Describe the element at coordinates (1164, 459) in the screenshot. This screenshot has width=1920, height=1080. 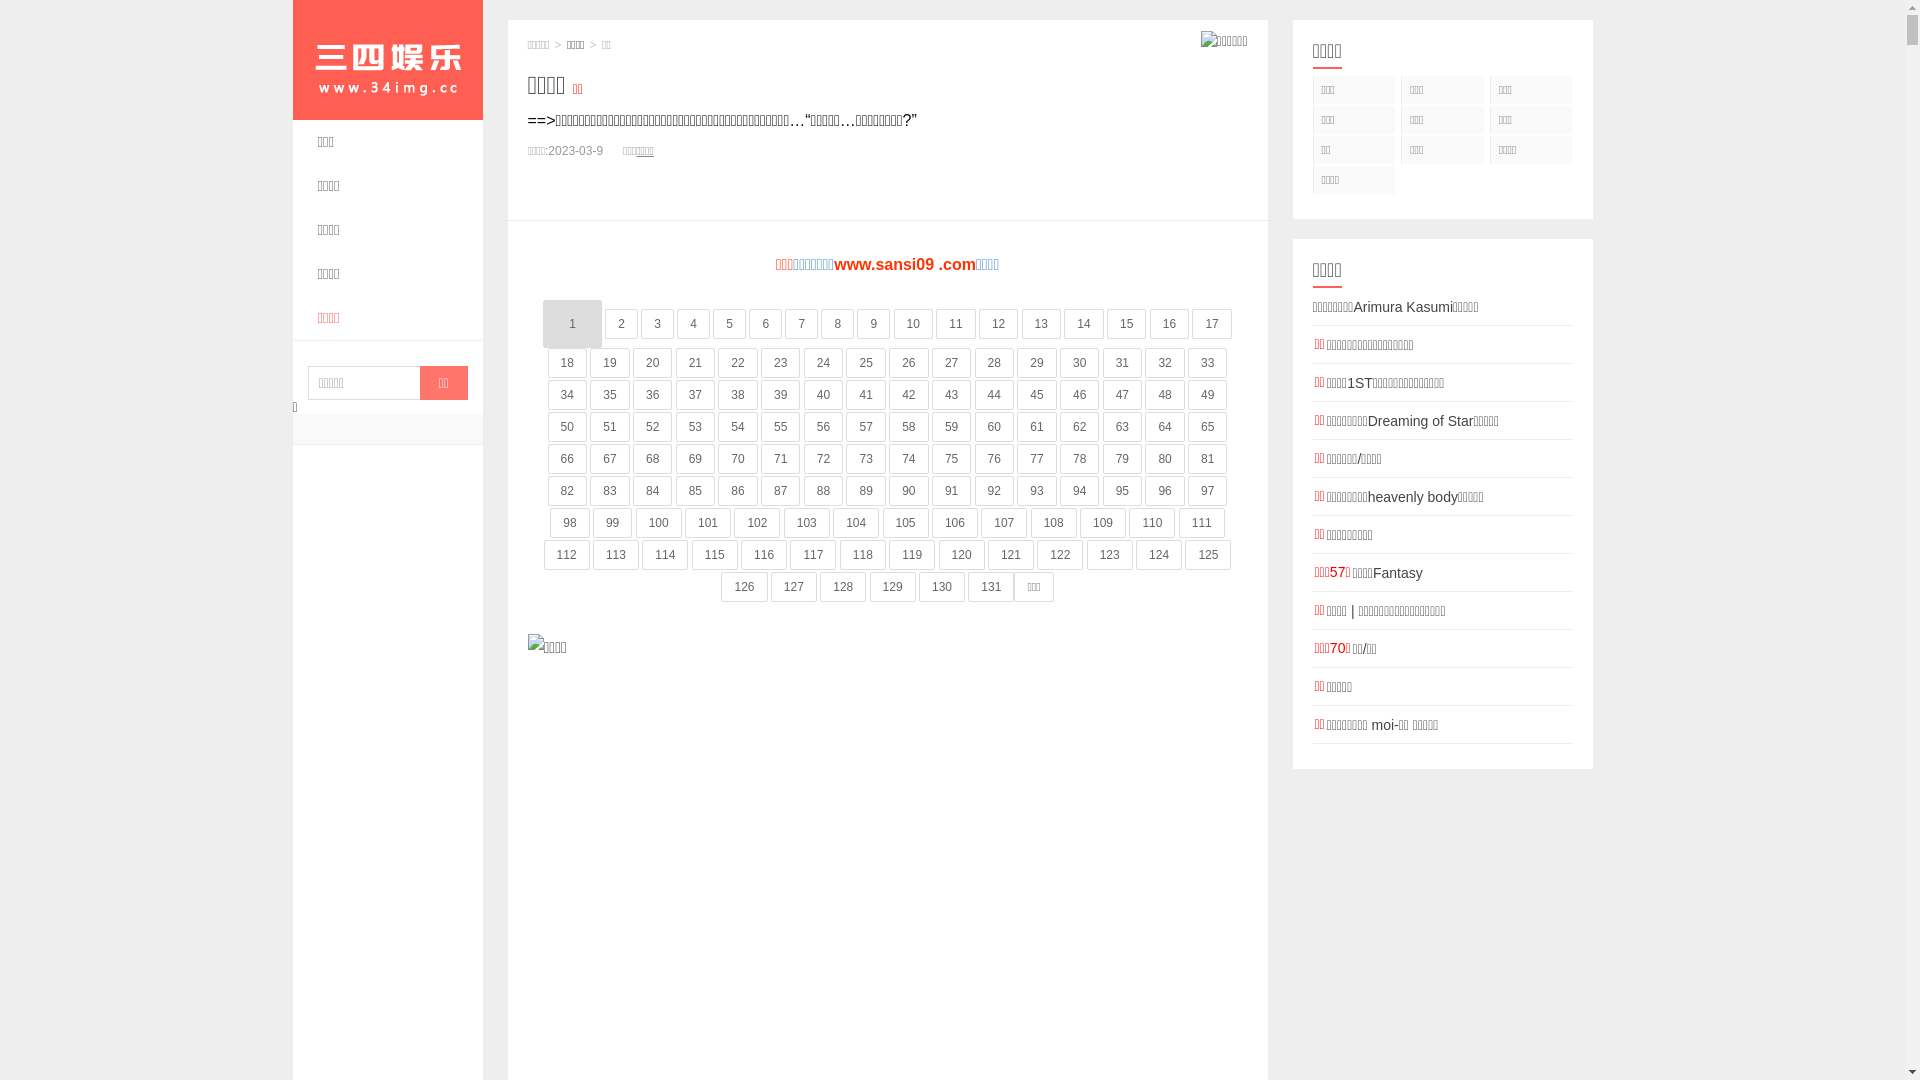
I see `80` at that location.